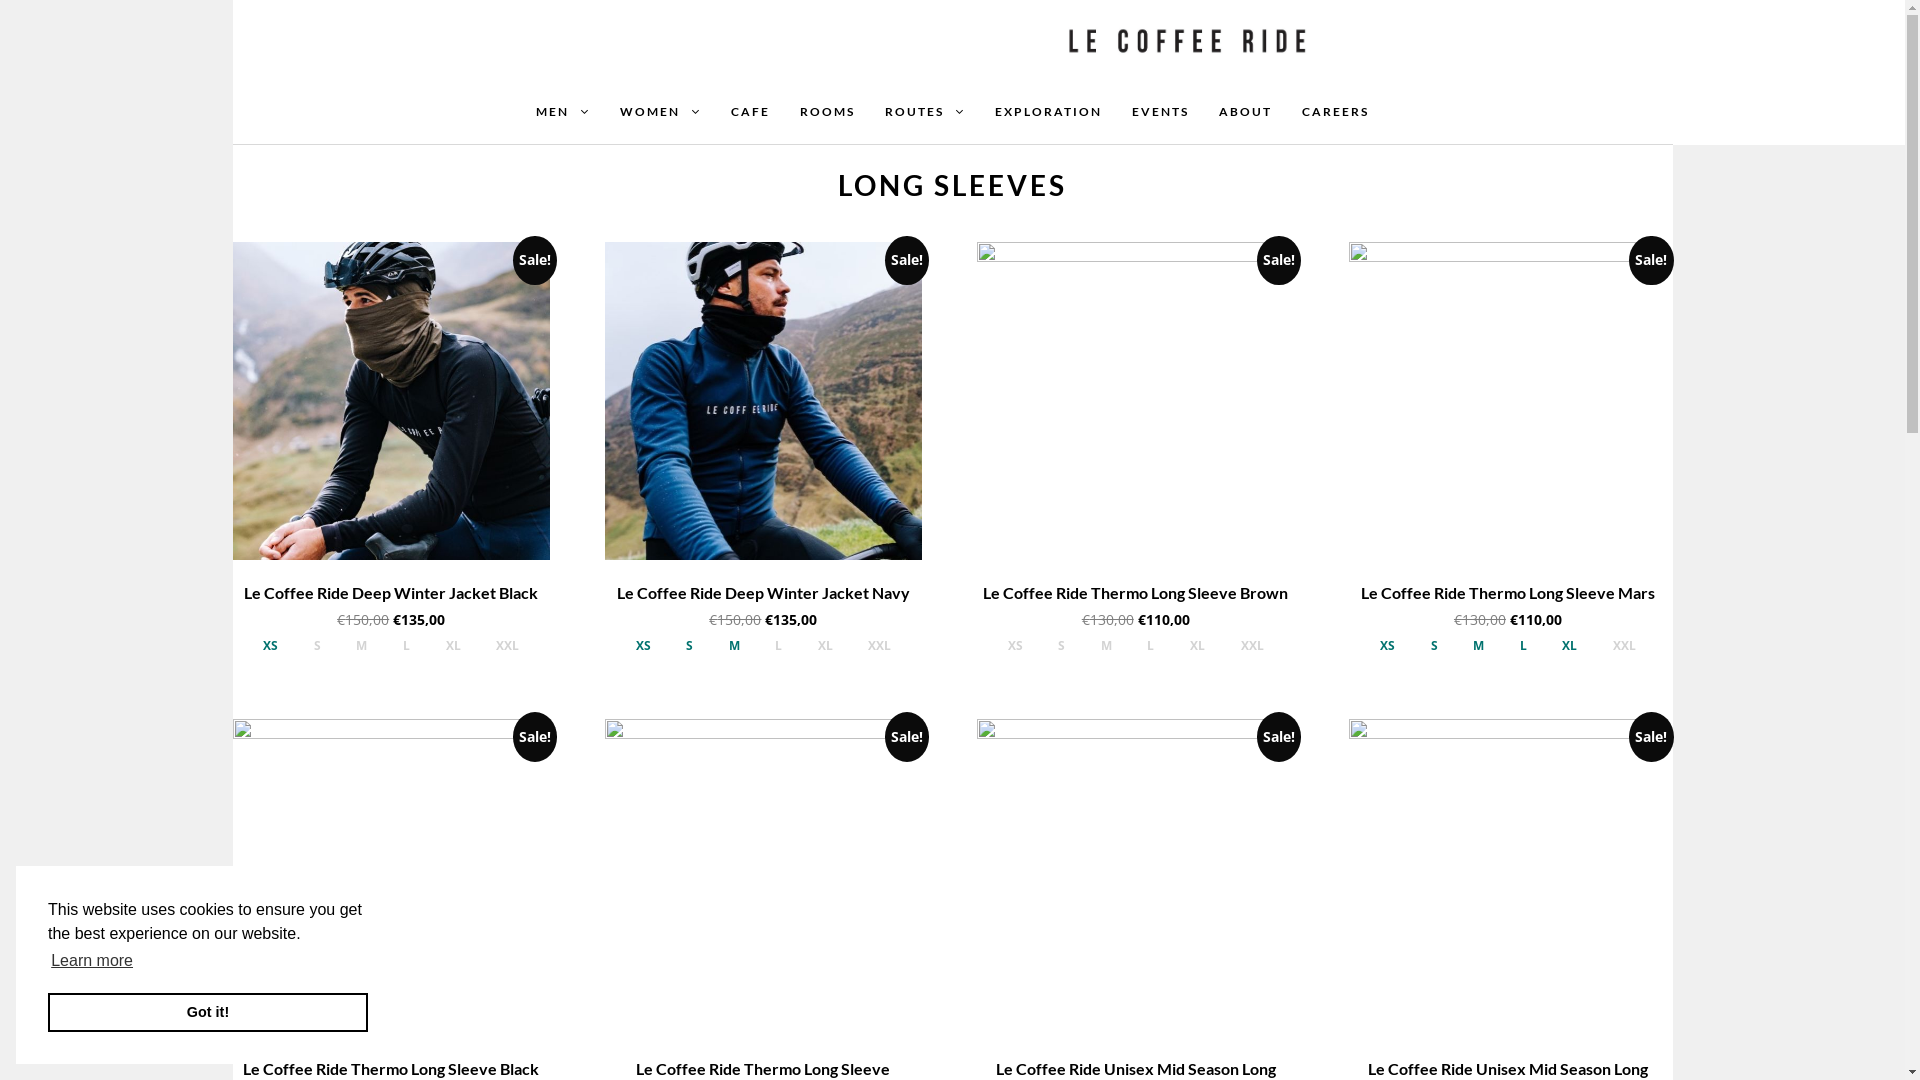 Image resolution: width=1920 pixels, height=1080 pixels. Describe the element at coordinates (1160, 112) in the screenshot. I see `EVENTS` at that location.